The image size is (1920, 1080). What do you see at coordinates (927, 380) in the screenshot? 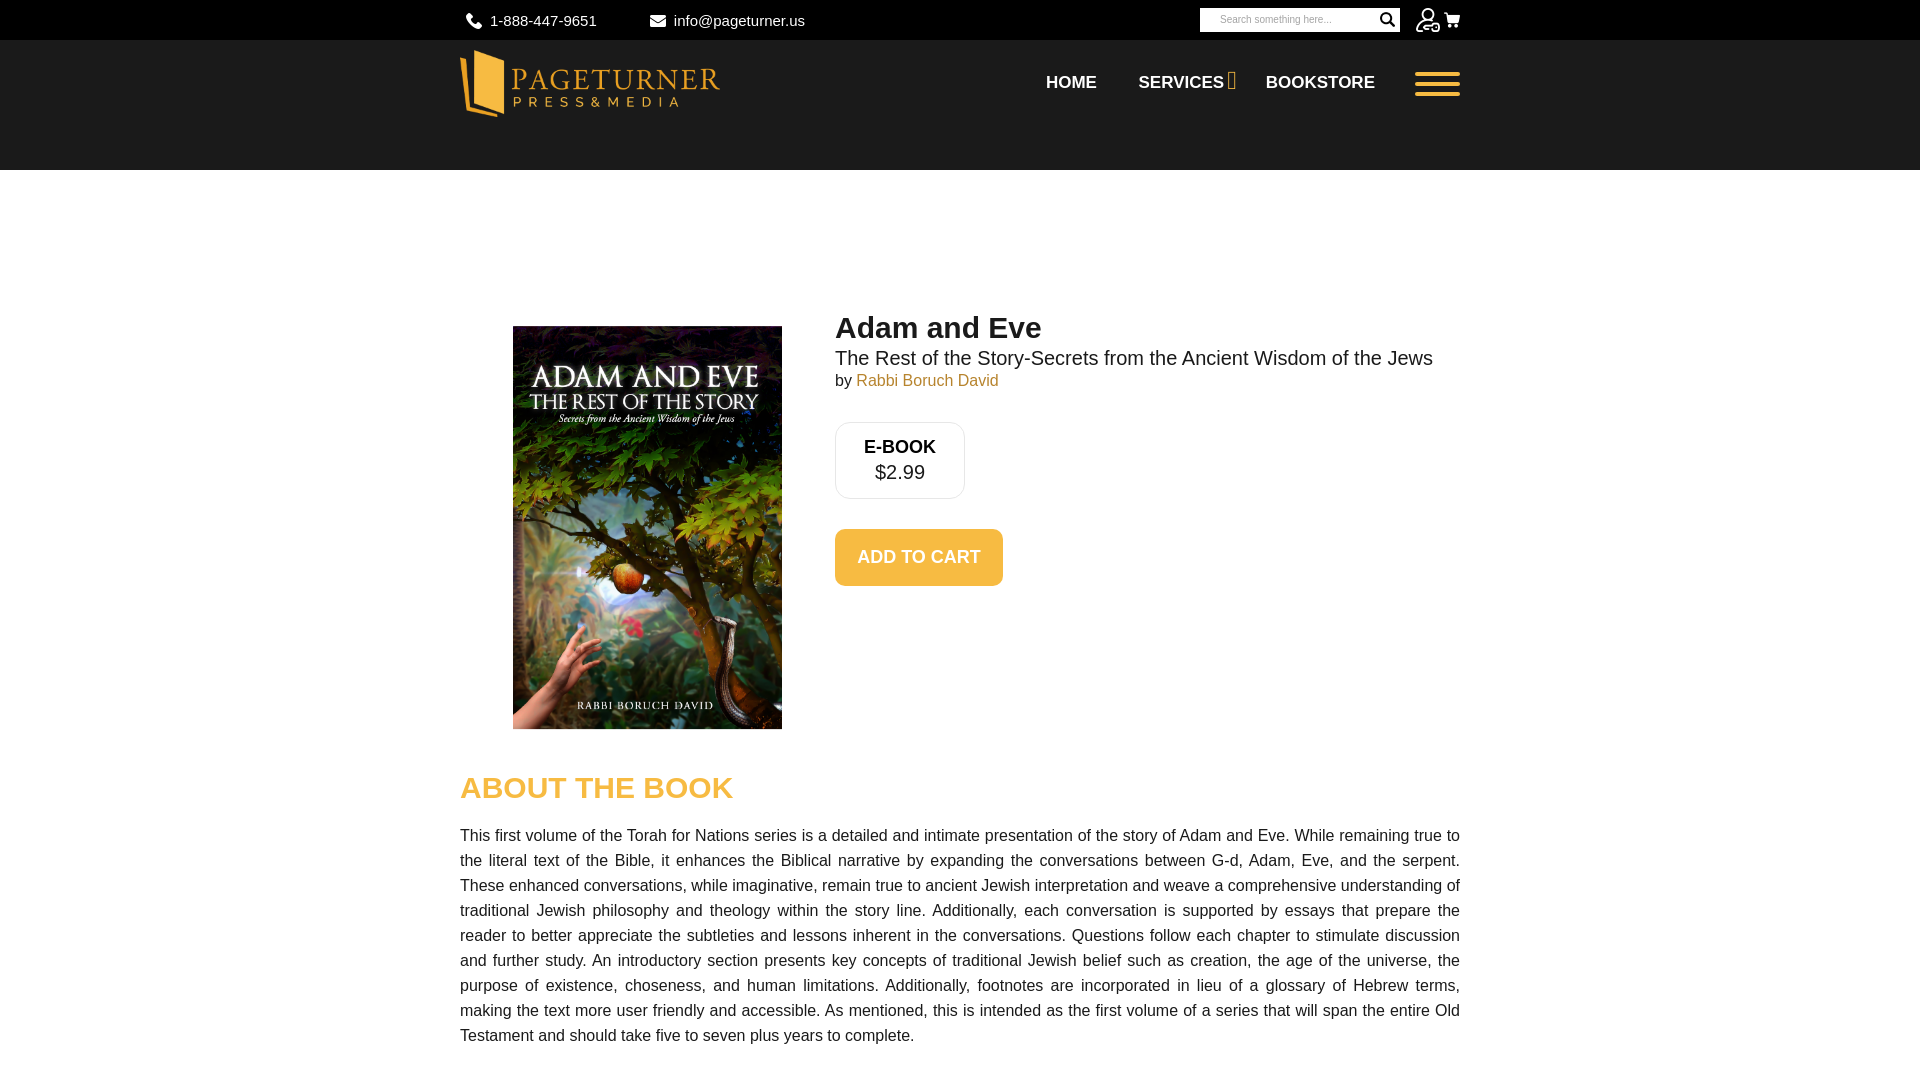
I see `Rabbi Boruch David` at bounding box center [927, 380].